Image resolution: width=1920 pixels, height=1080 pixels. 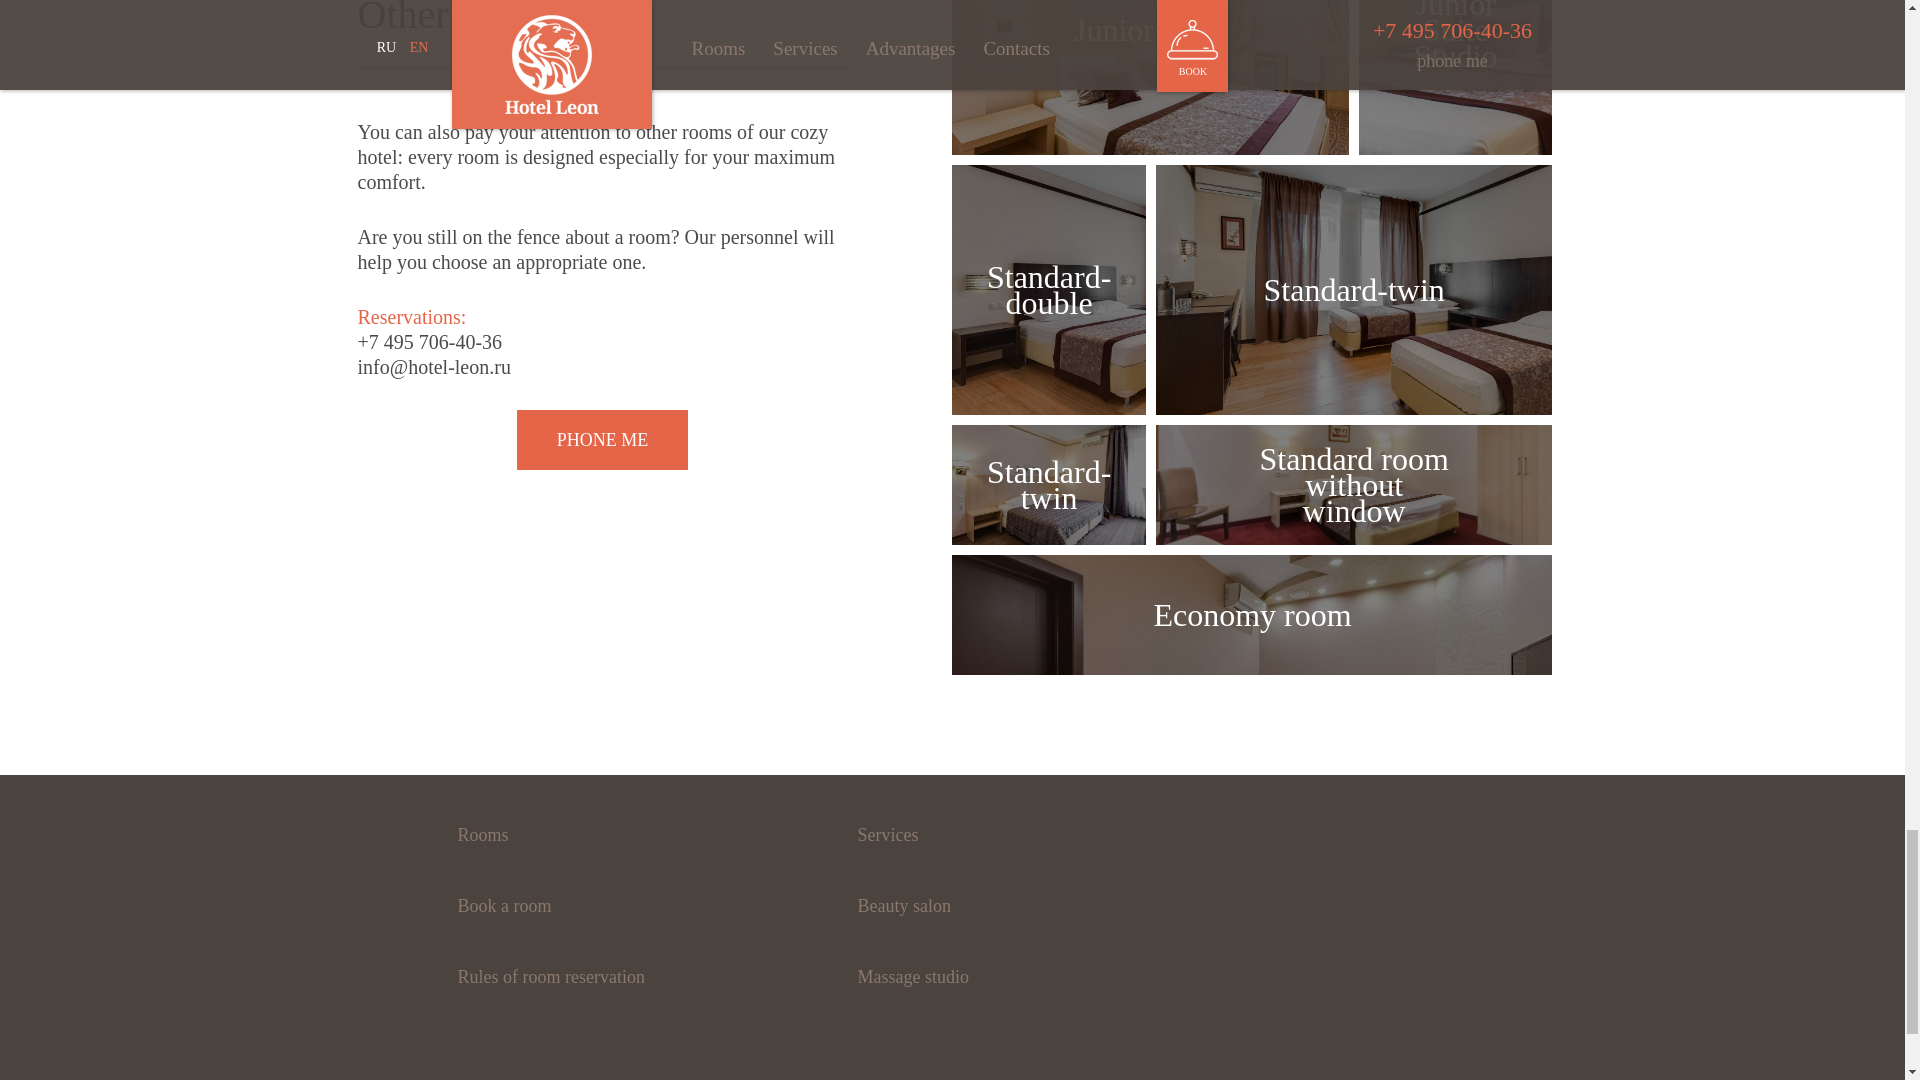 What do you see at coordinates (602, 440) in the screenshot?
I see `PHONE ME` at bounding box center [602, 440].